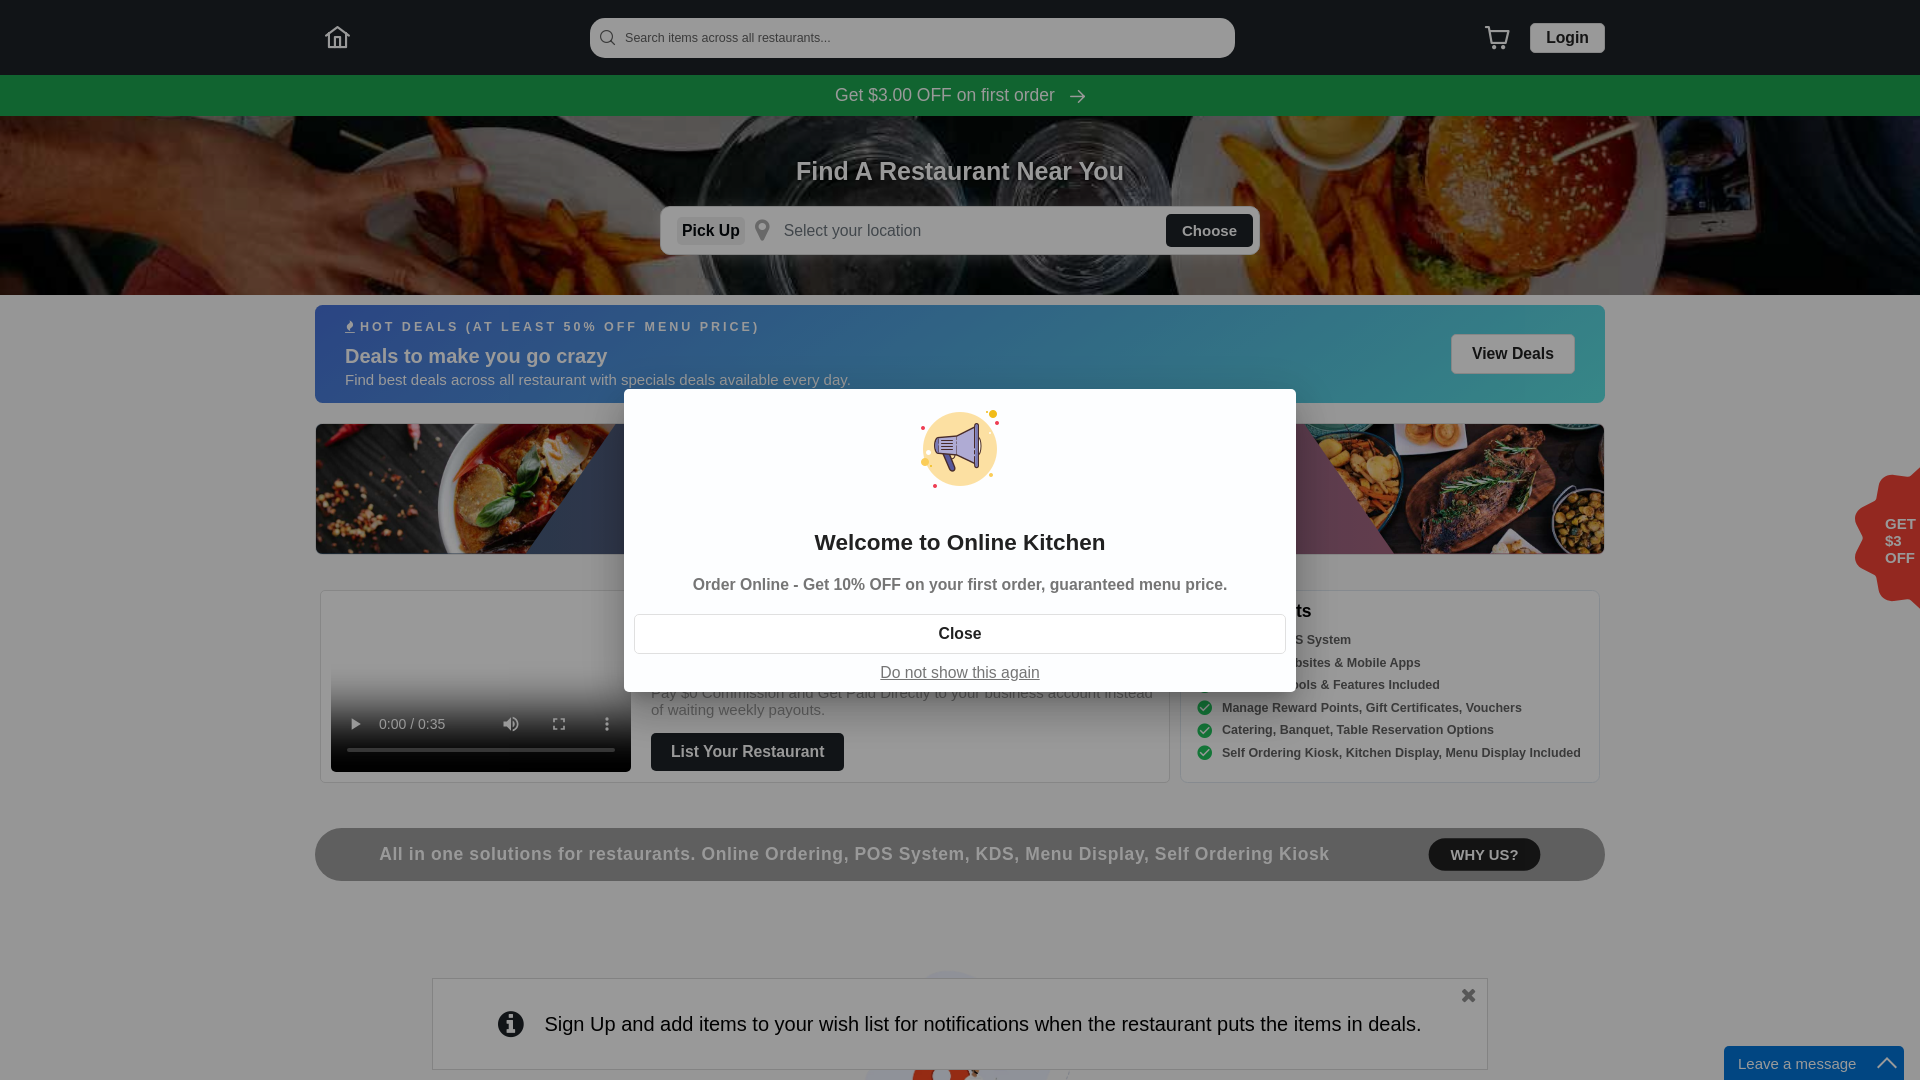 Image resolution: width=1920 pixels, height=1080 pixels. Describe the element at coordinates (1488, 854) in the screenshot. I see `WHY US?` at that location.